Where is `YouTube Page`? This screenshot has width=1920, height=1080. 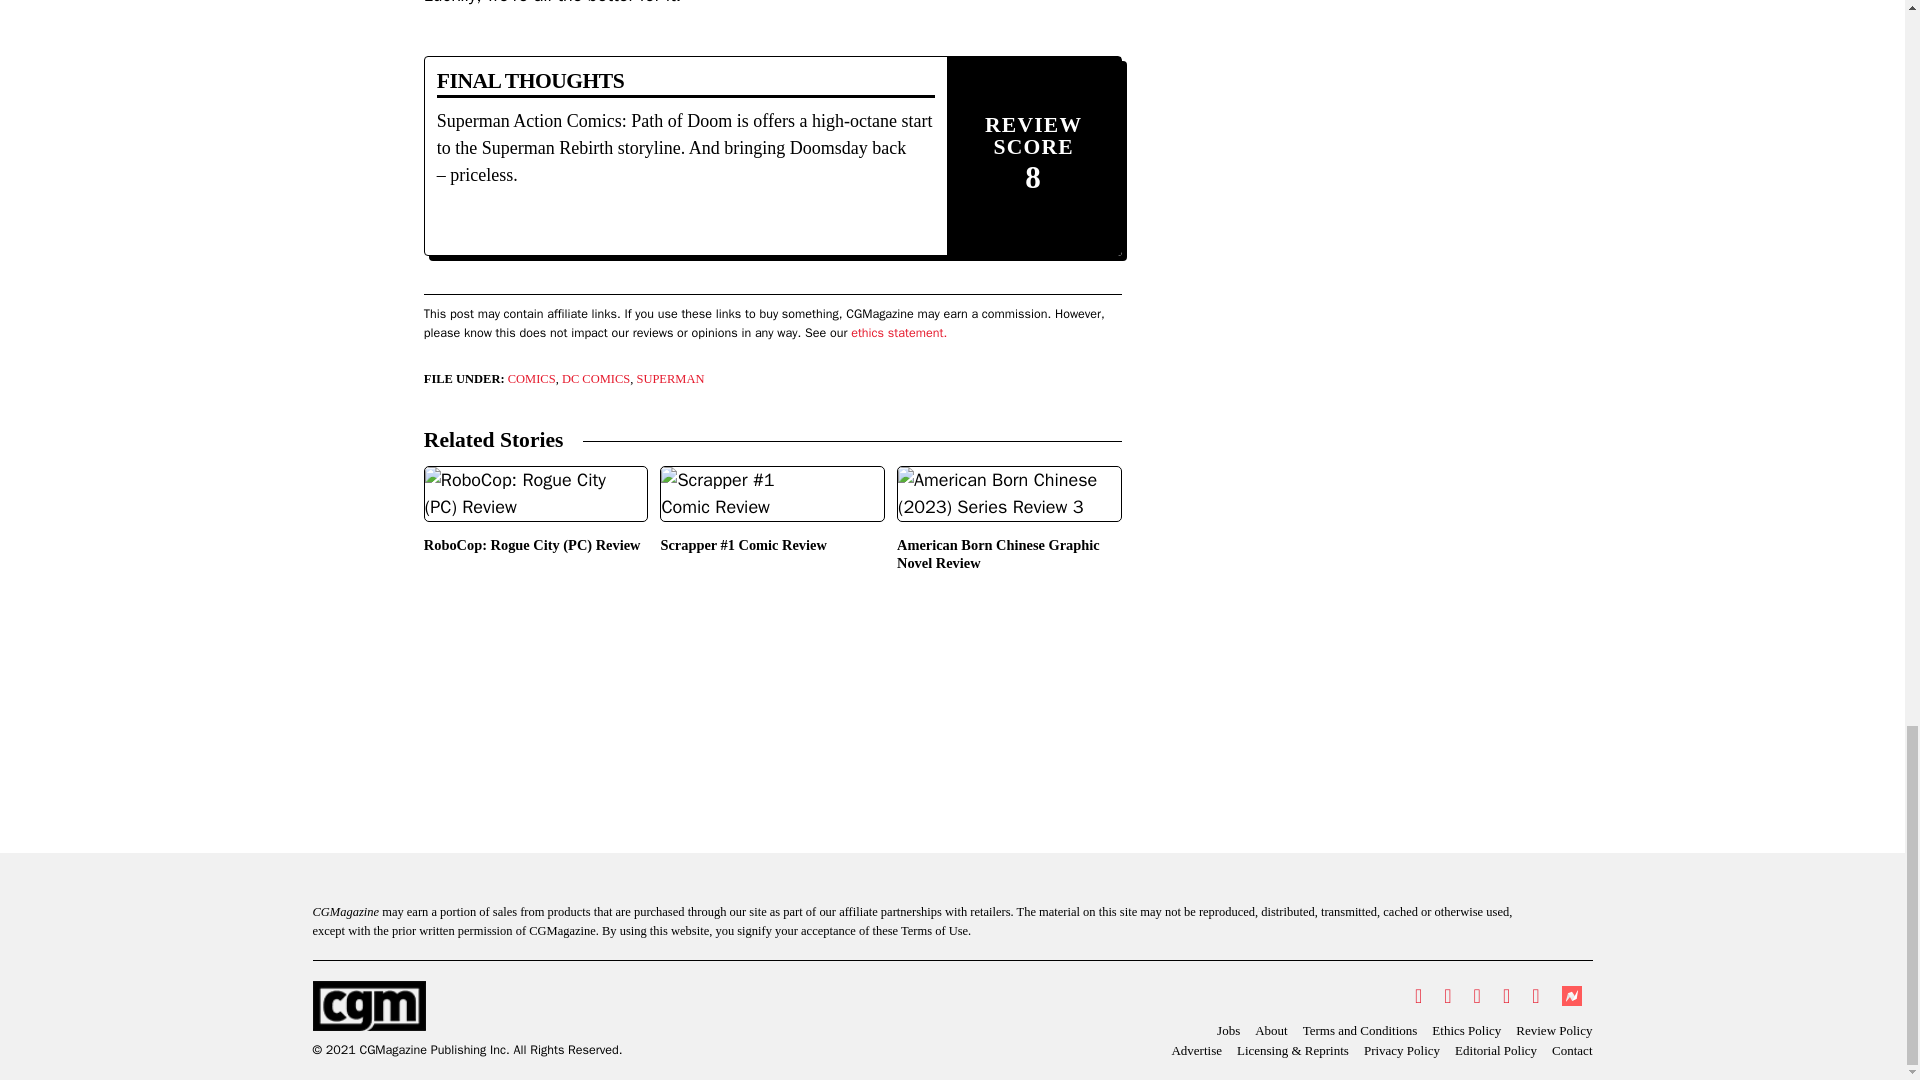 YouTube Page is located at coordinates (1506, 995).